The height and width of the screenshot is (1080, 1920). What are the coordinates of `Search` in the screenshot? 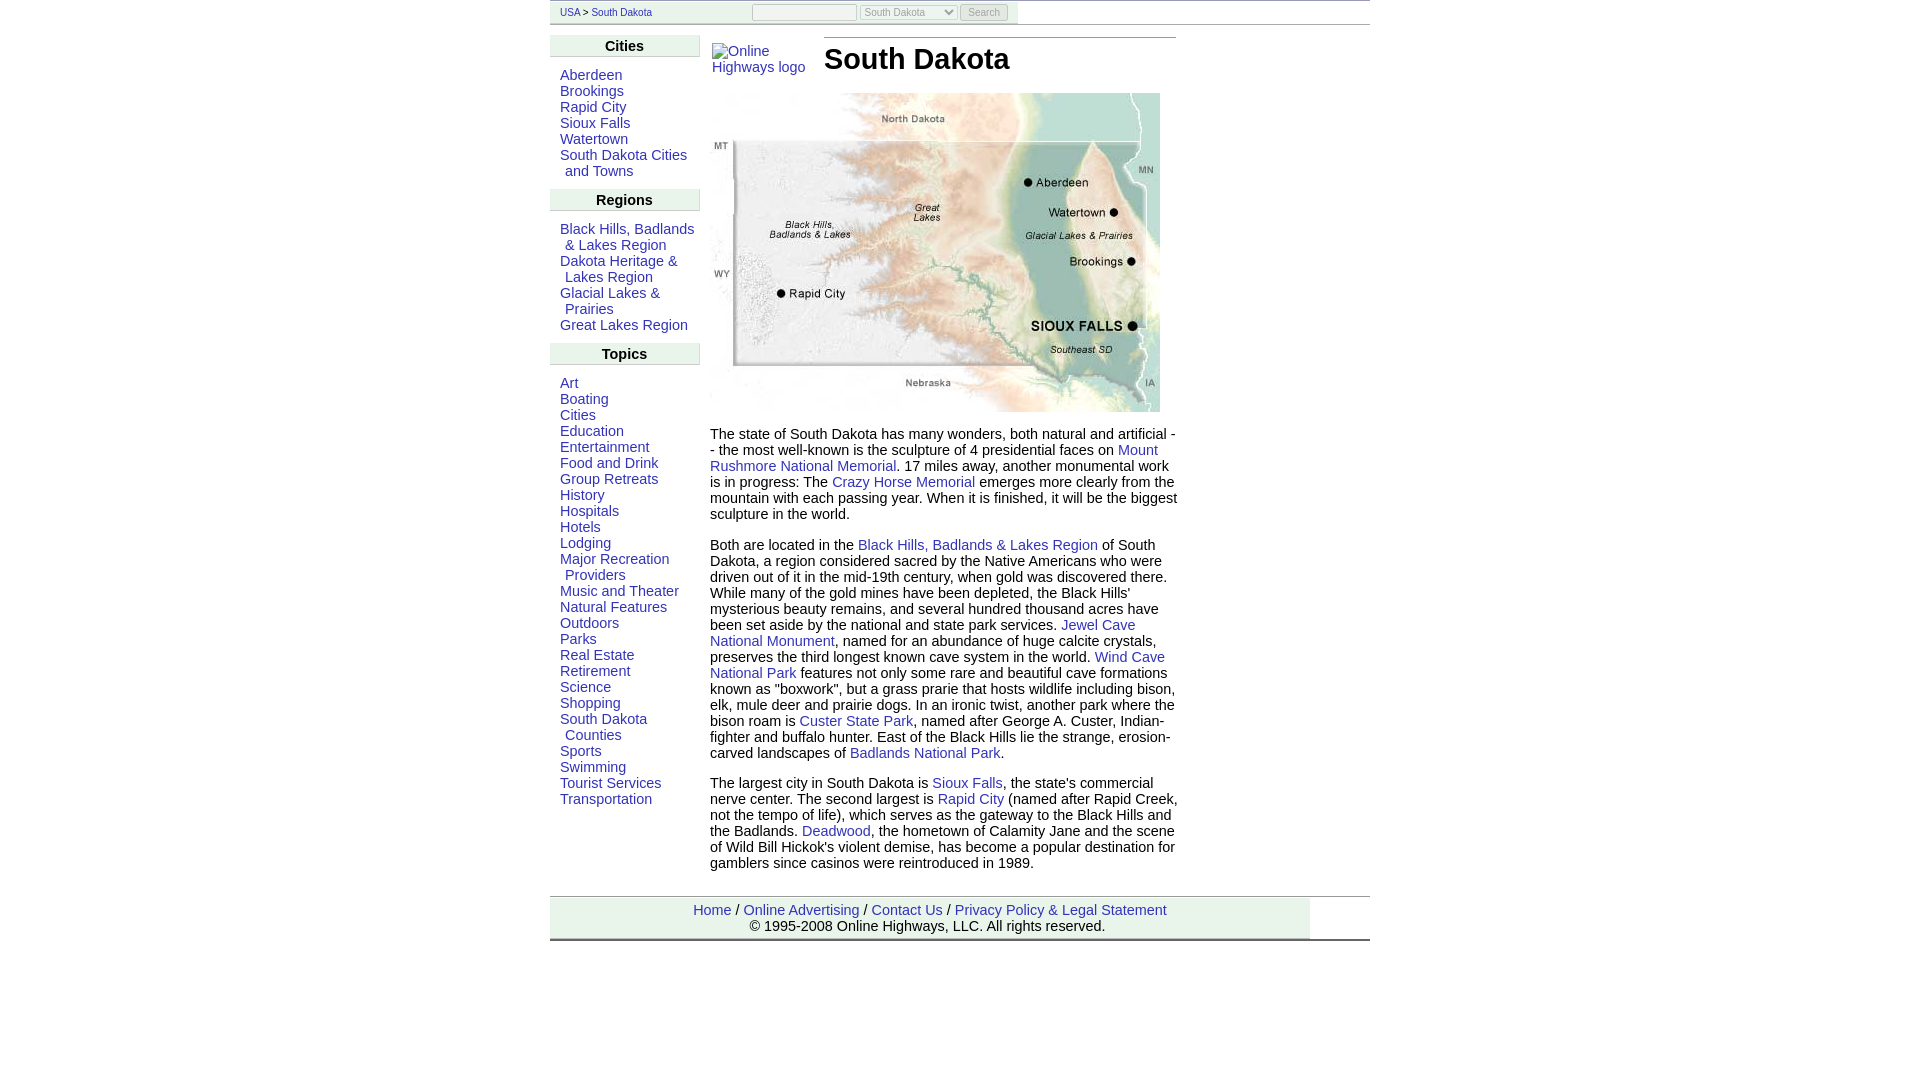 It's located at (984, 12).